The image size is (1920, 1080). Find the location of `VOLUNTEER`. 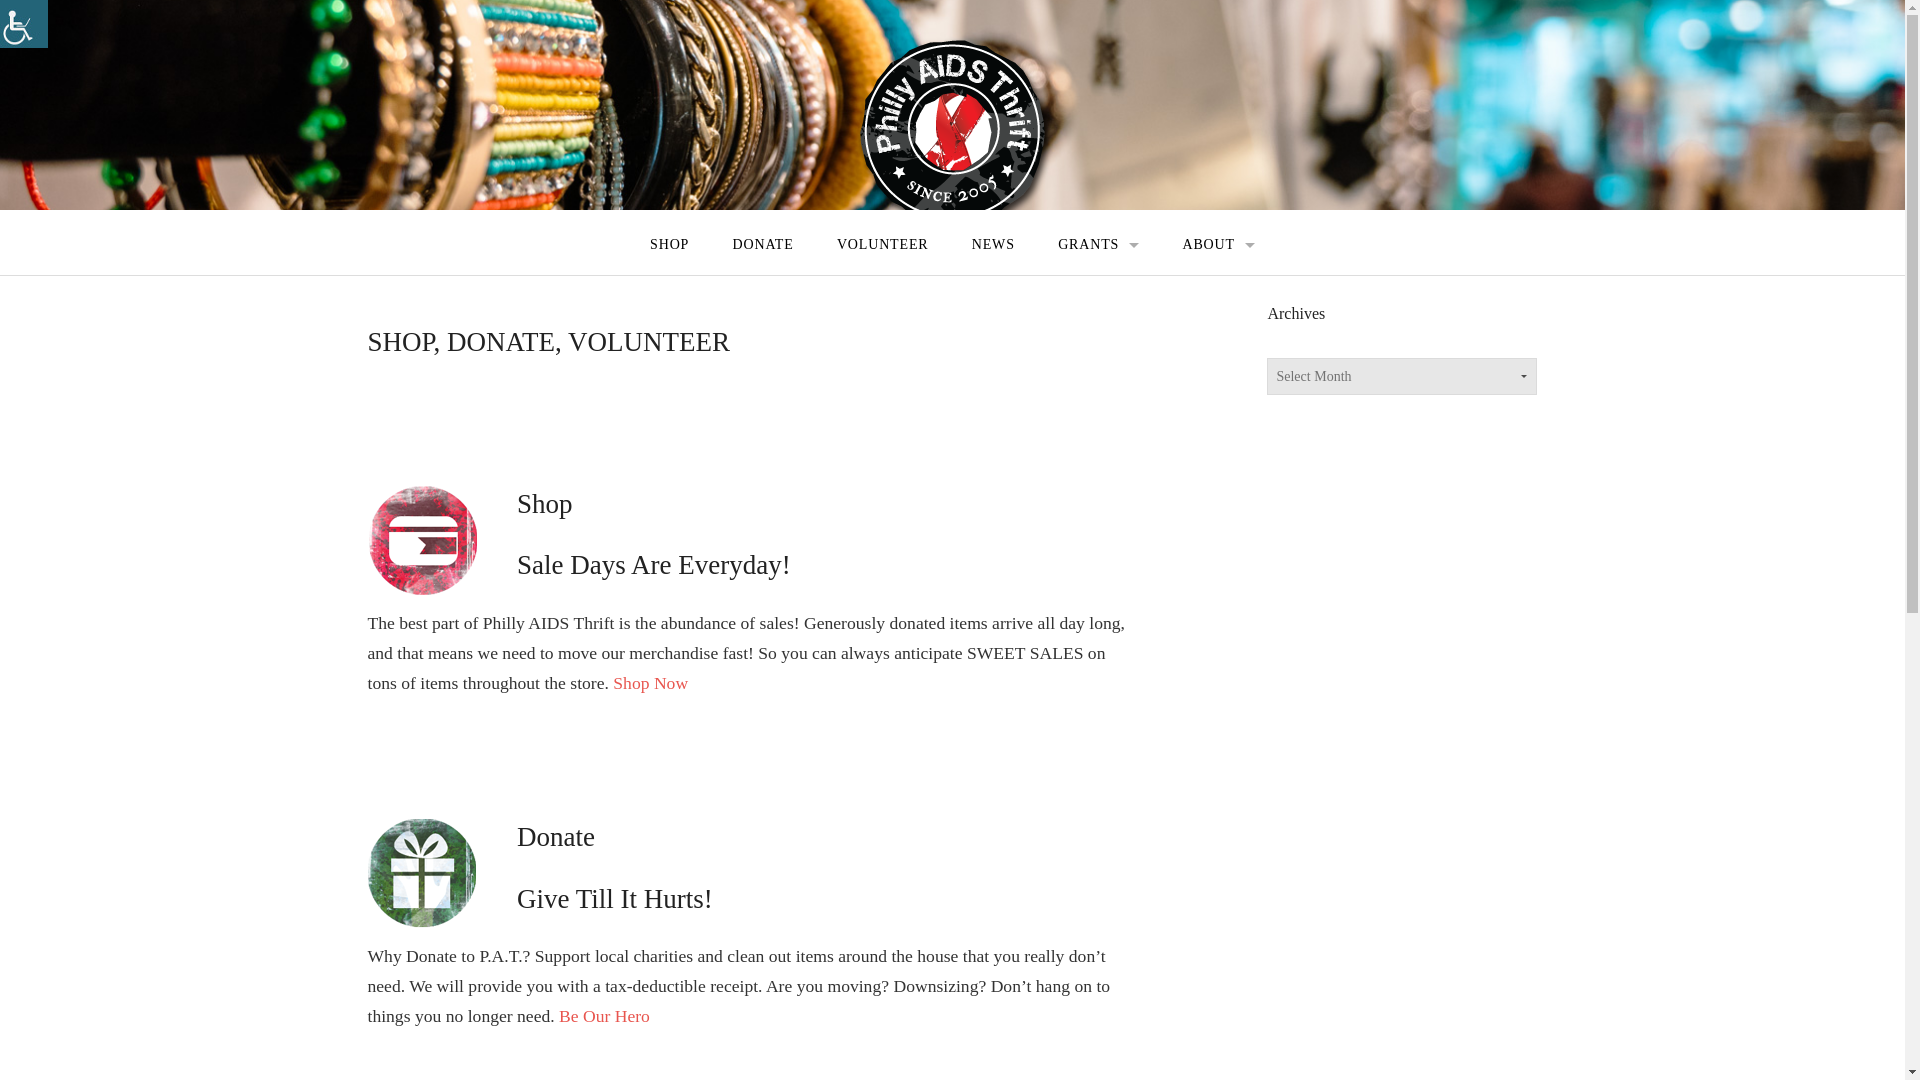

VOLUNTEER is located at coordinates (882, 245).